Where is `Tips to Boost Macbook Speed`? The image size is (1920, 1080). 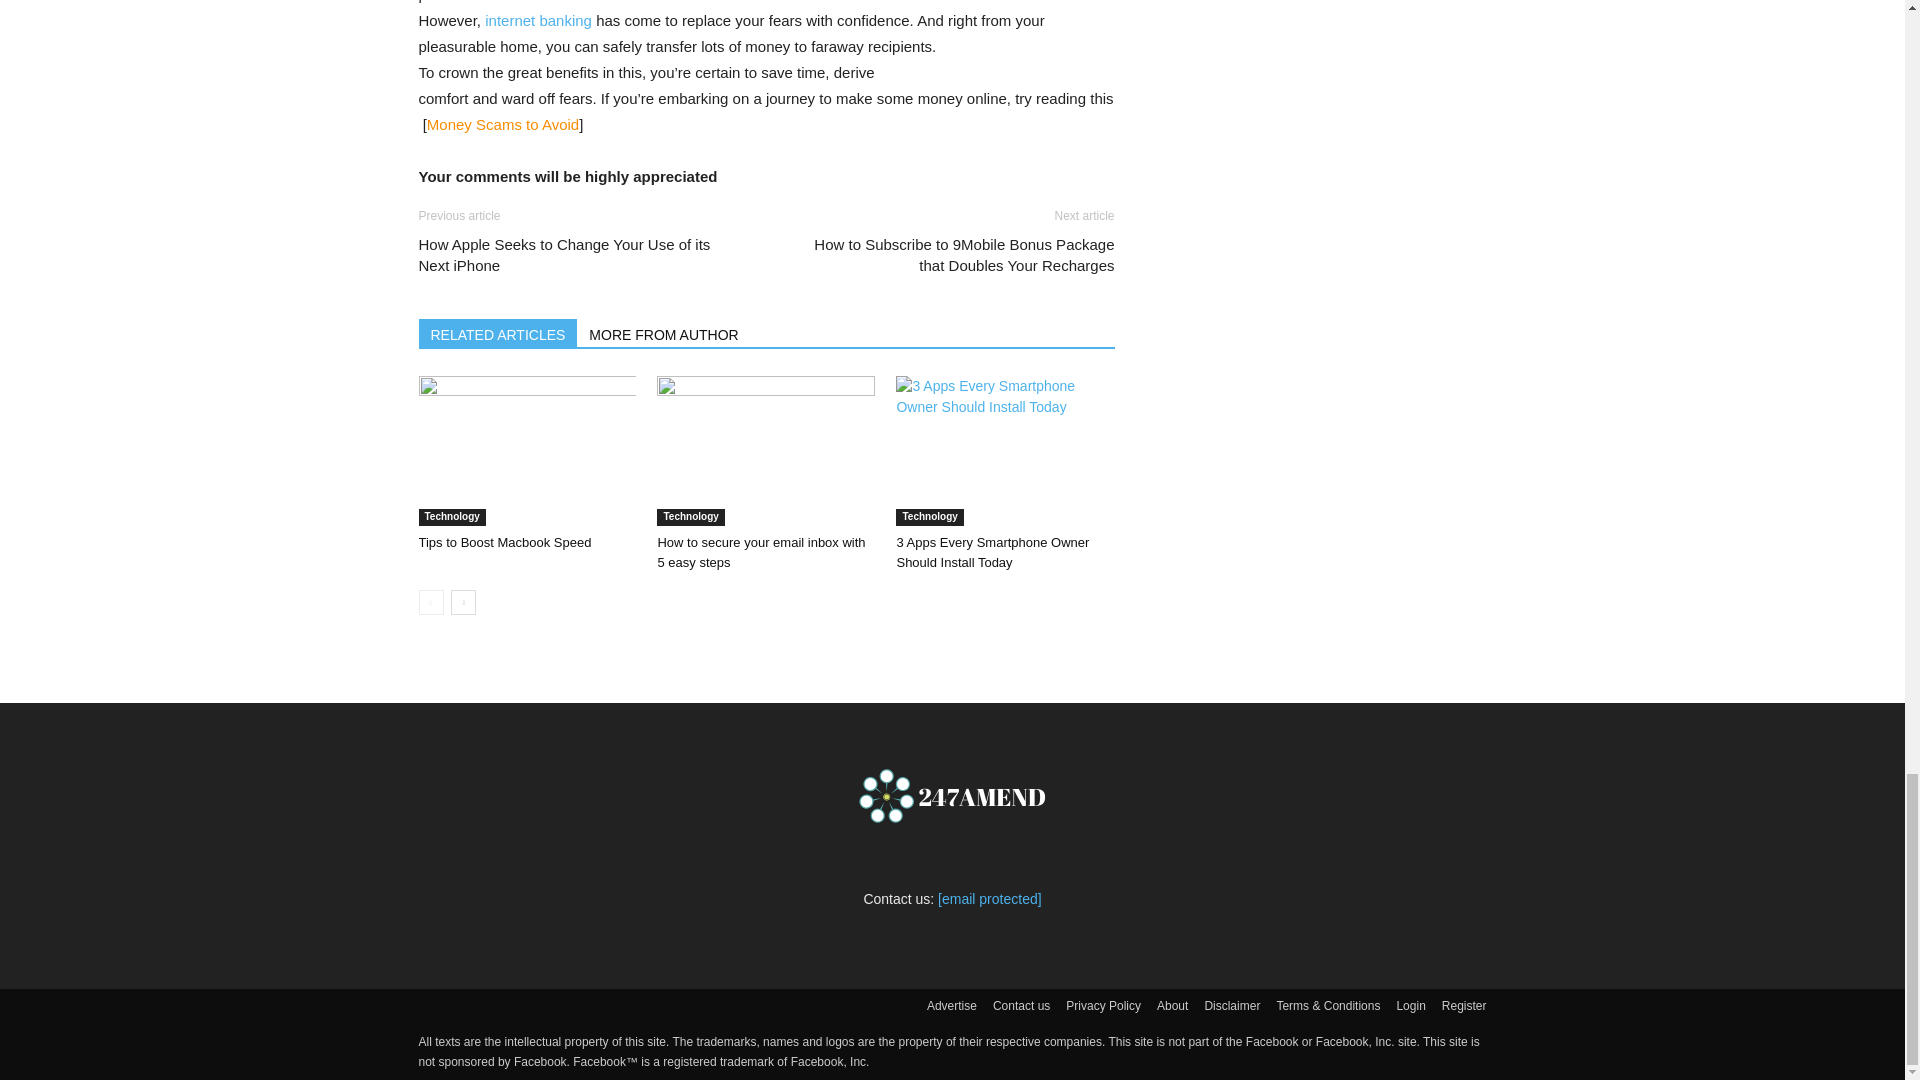
Tips to Boost Macbook Speed is located at coordinates (504, 542).